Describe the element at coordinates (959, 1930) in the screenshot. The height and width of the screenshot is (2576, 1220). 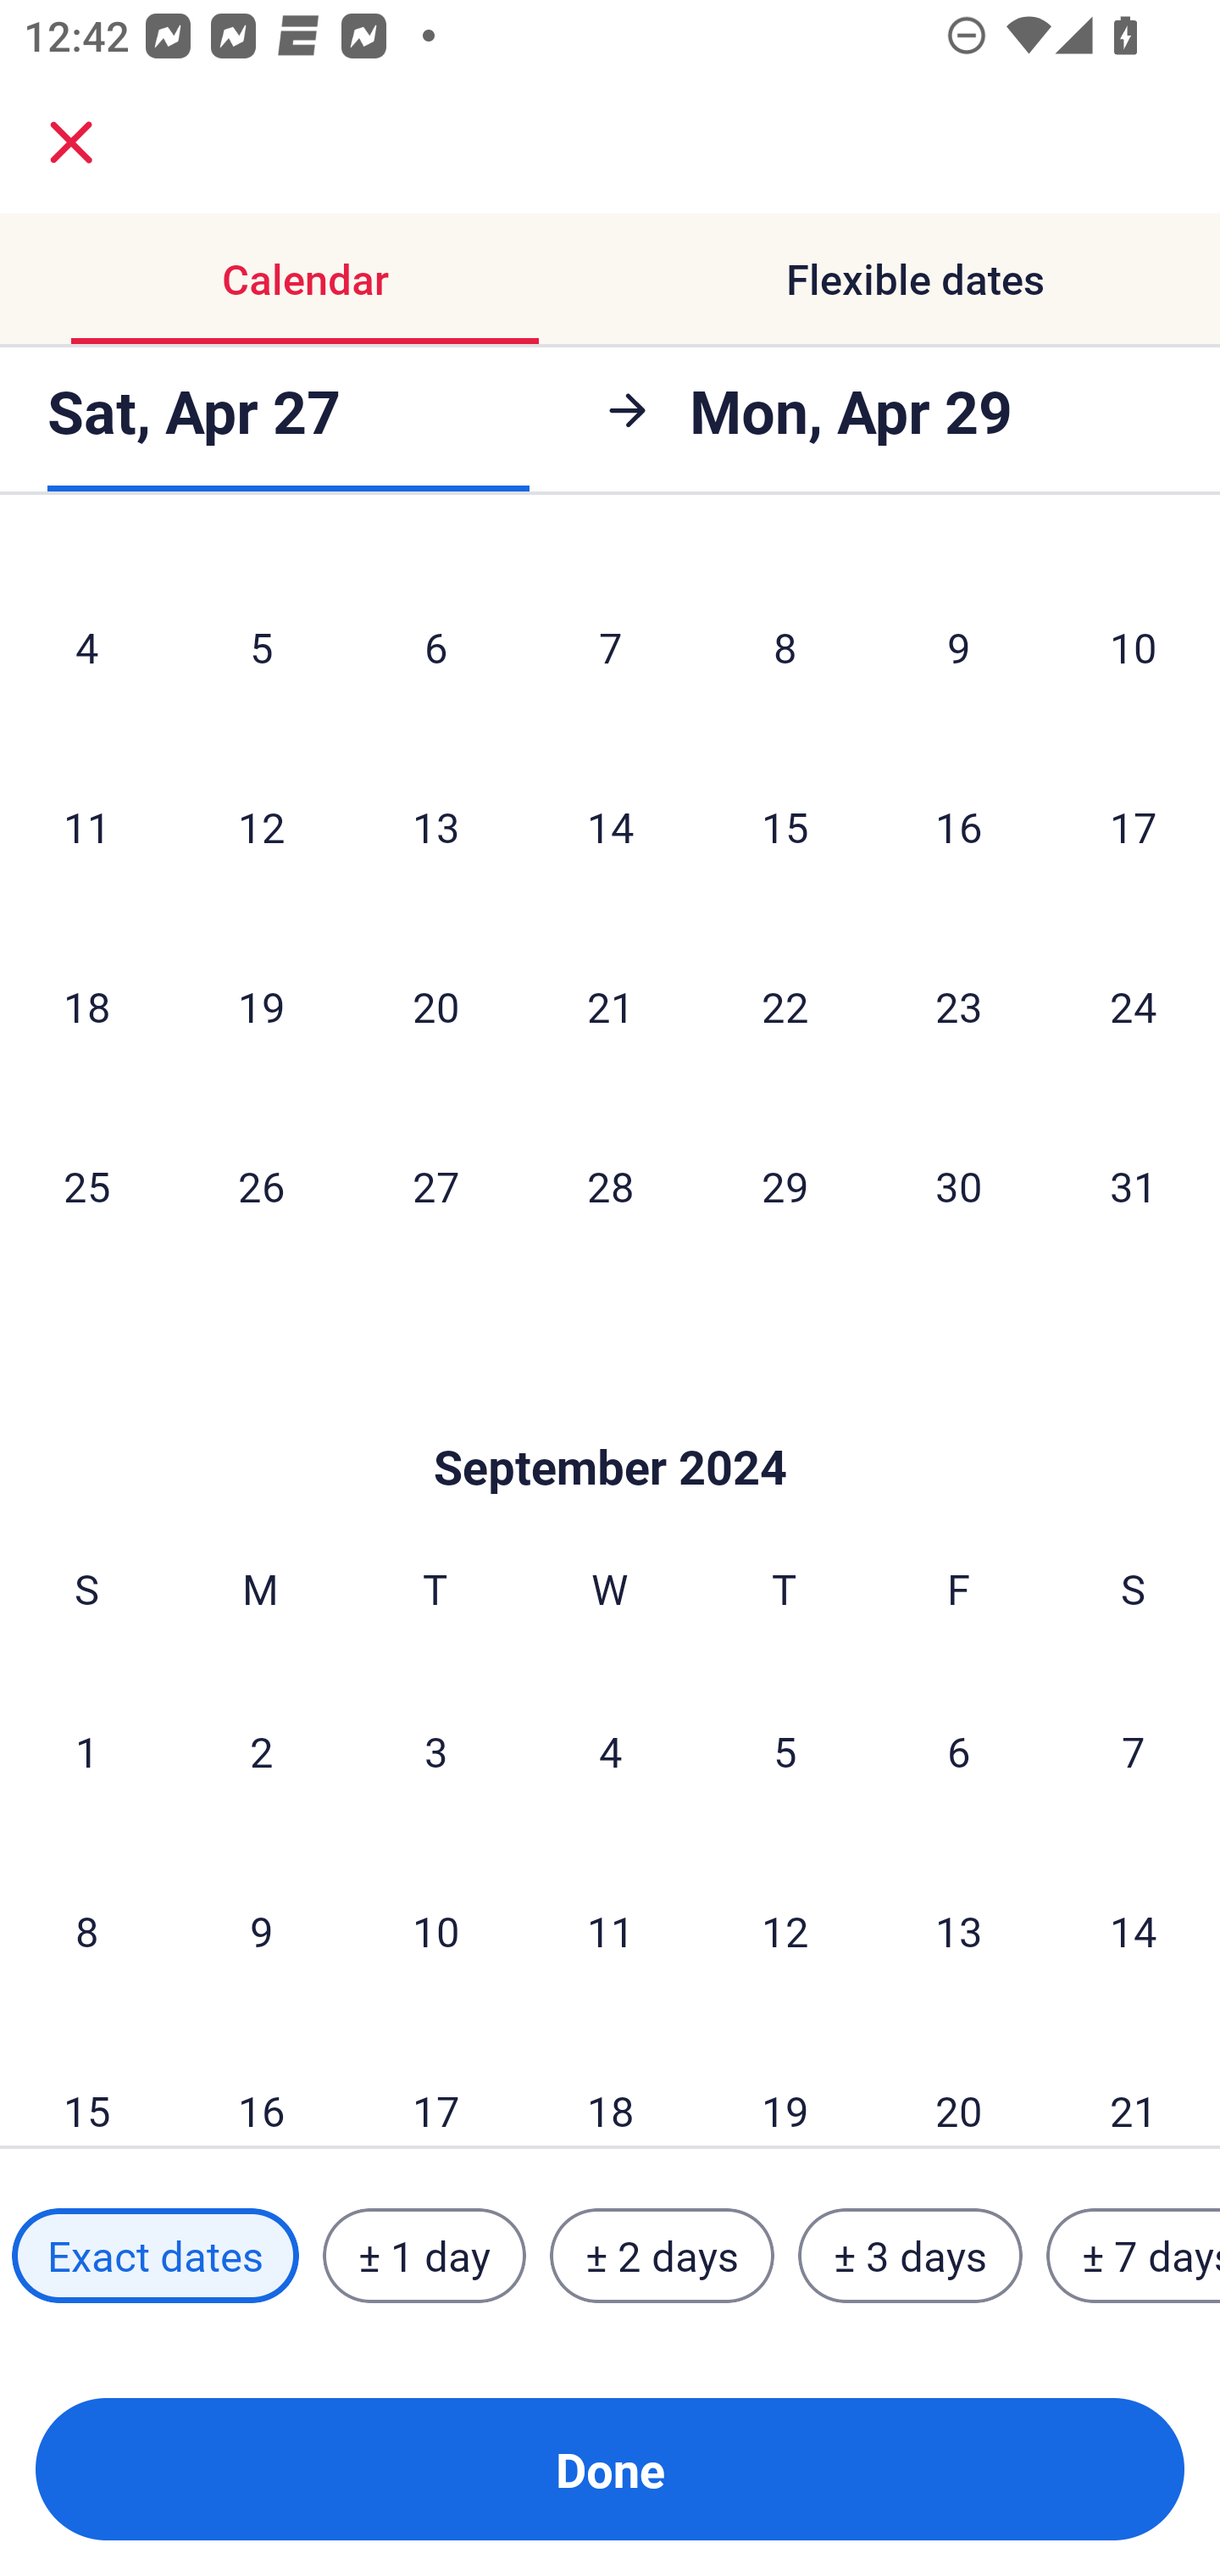
I see `13 Friday, September 13, 2024` at that location.